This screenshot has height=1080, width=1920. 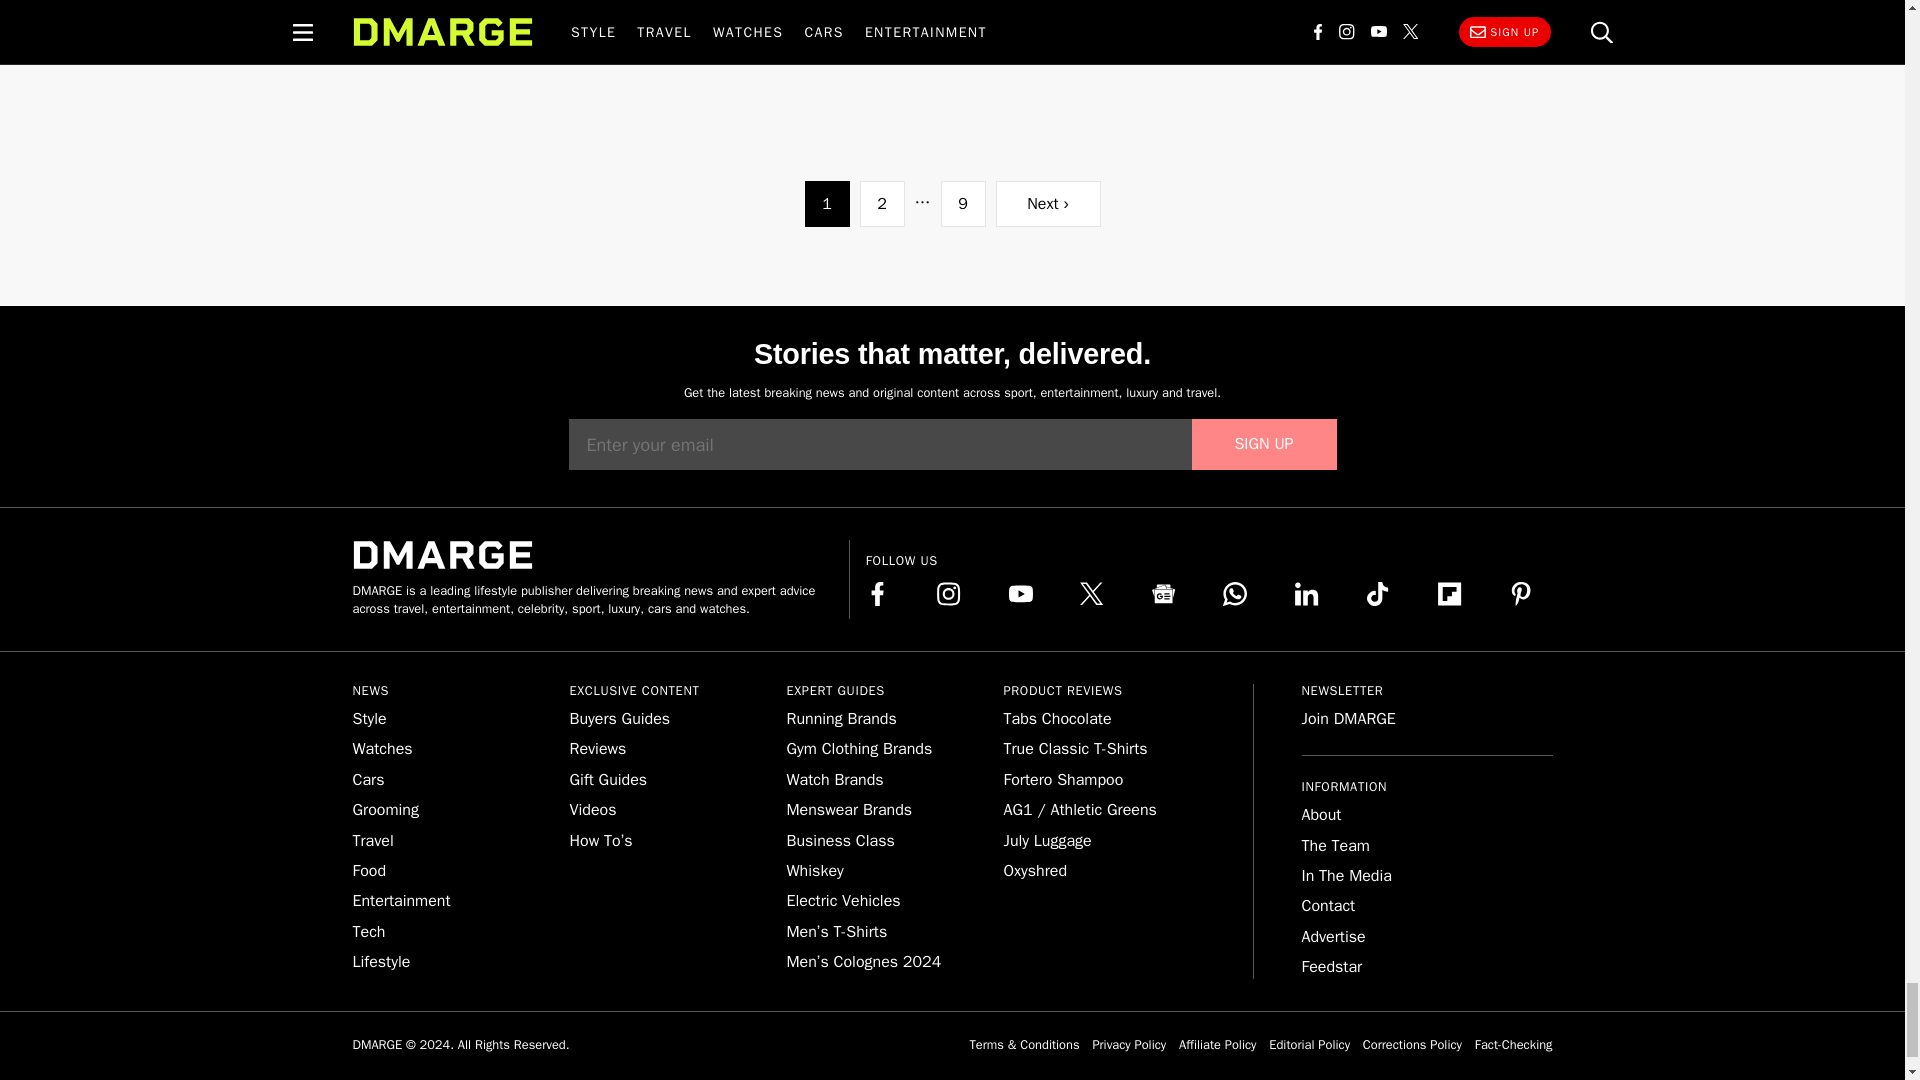 What do you see at coordinates (1092, 594) in the screenshot?
I see `Visit us on Twitter` at bounding box center [1092, 594].